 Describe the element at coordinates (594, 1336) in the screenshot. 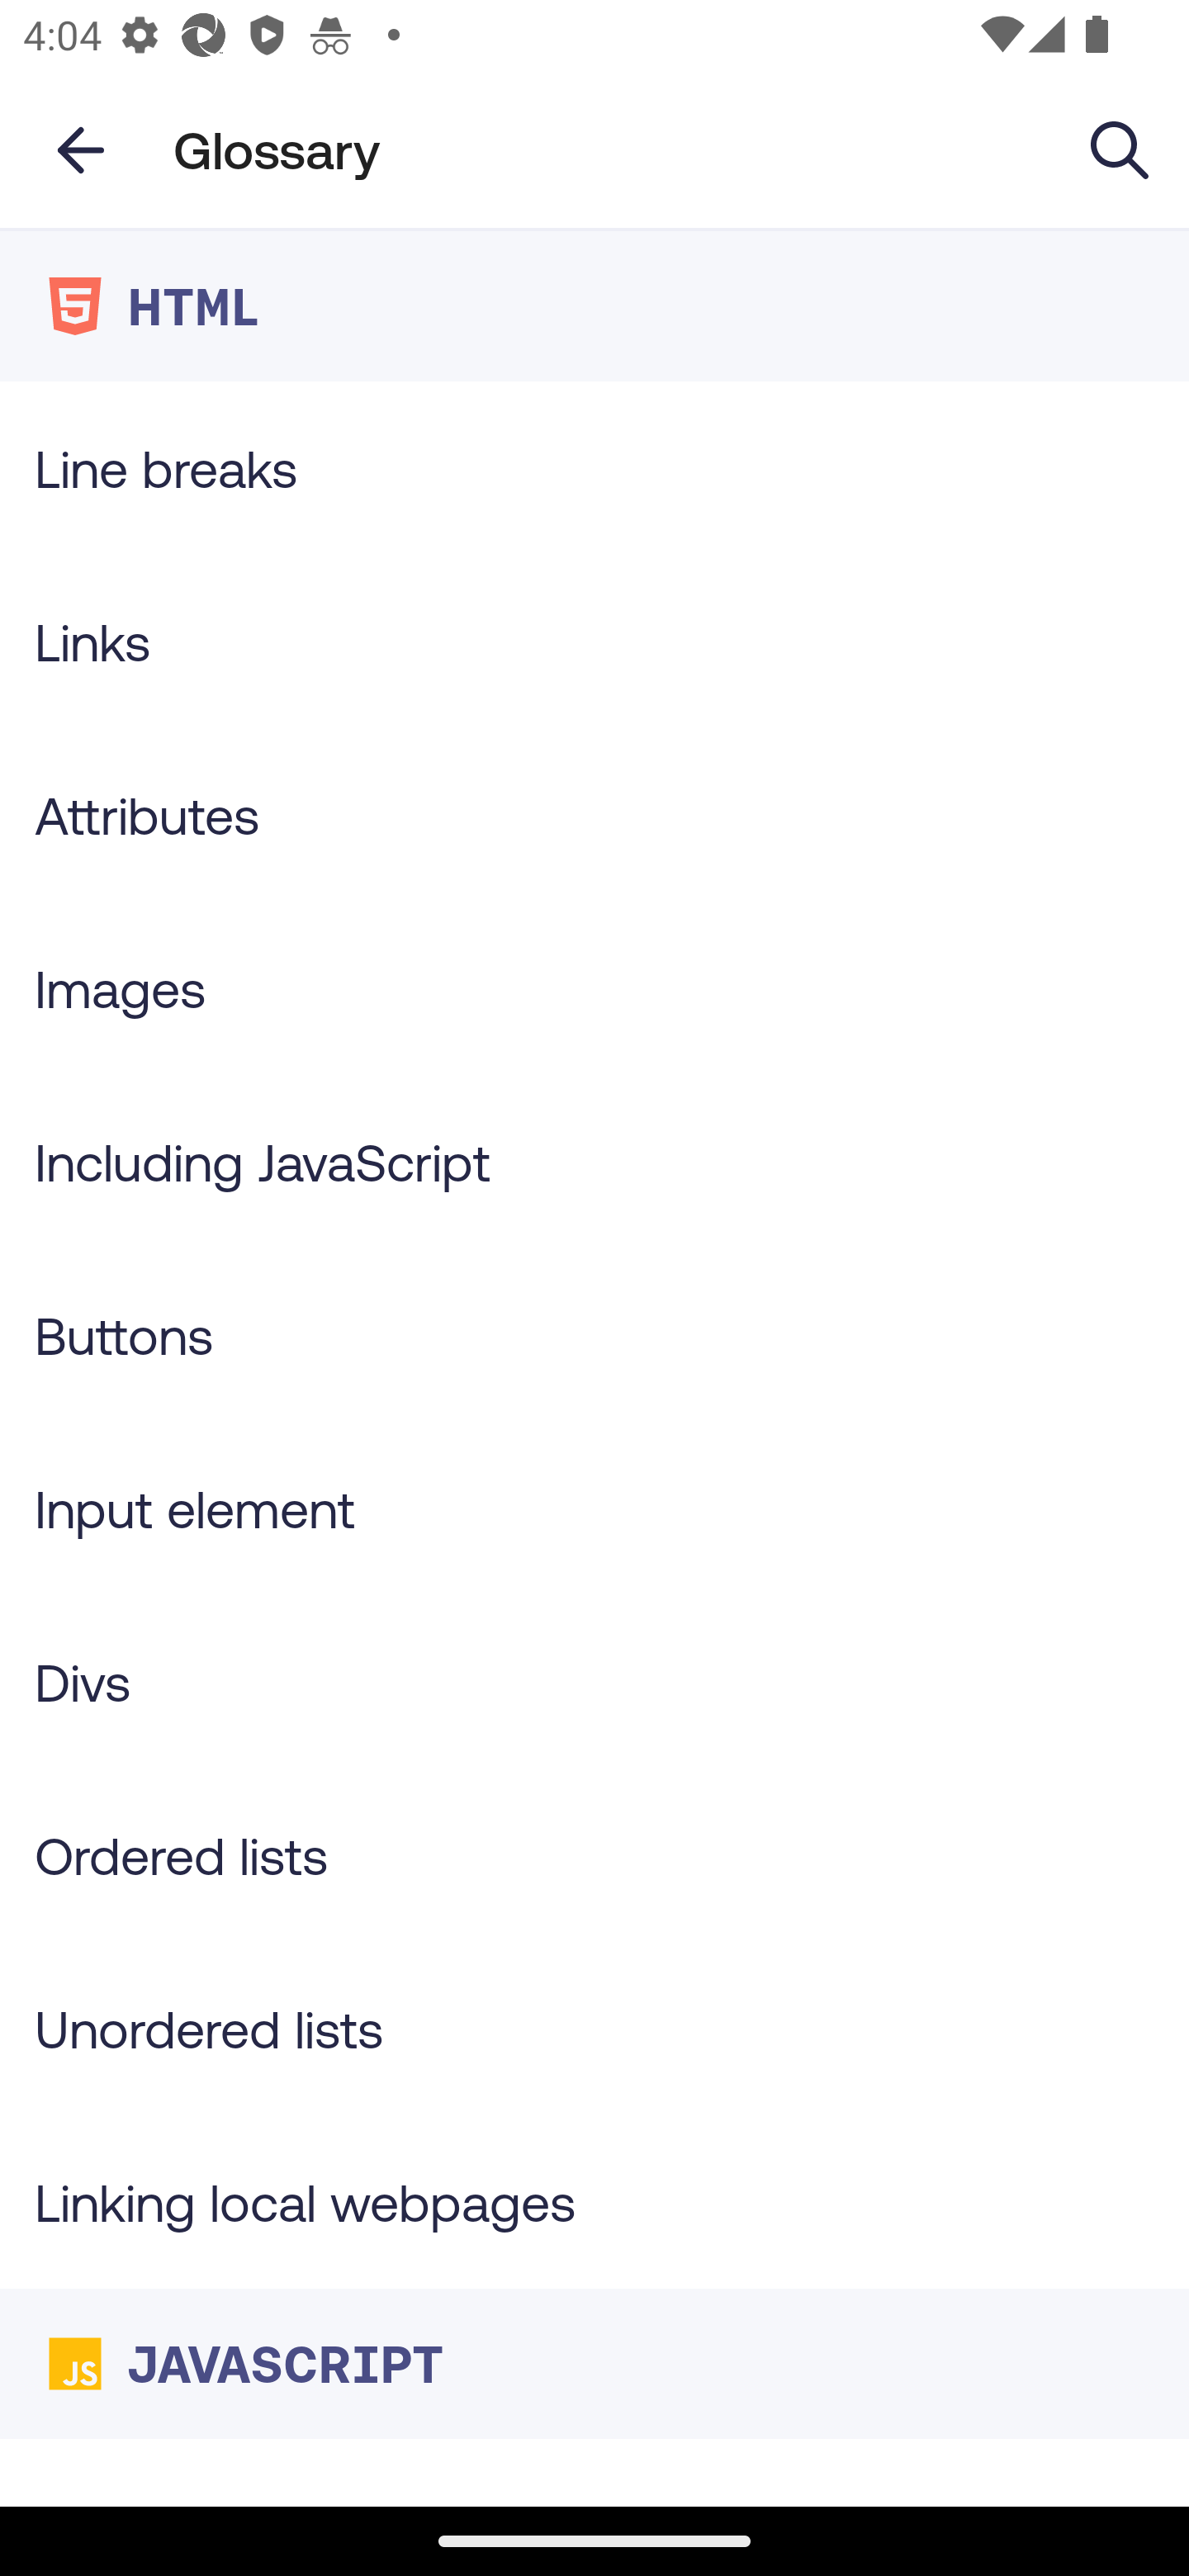

I see `Buttons` at that location.